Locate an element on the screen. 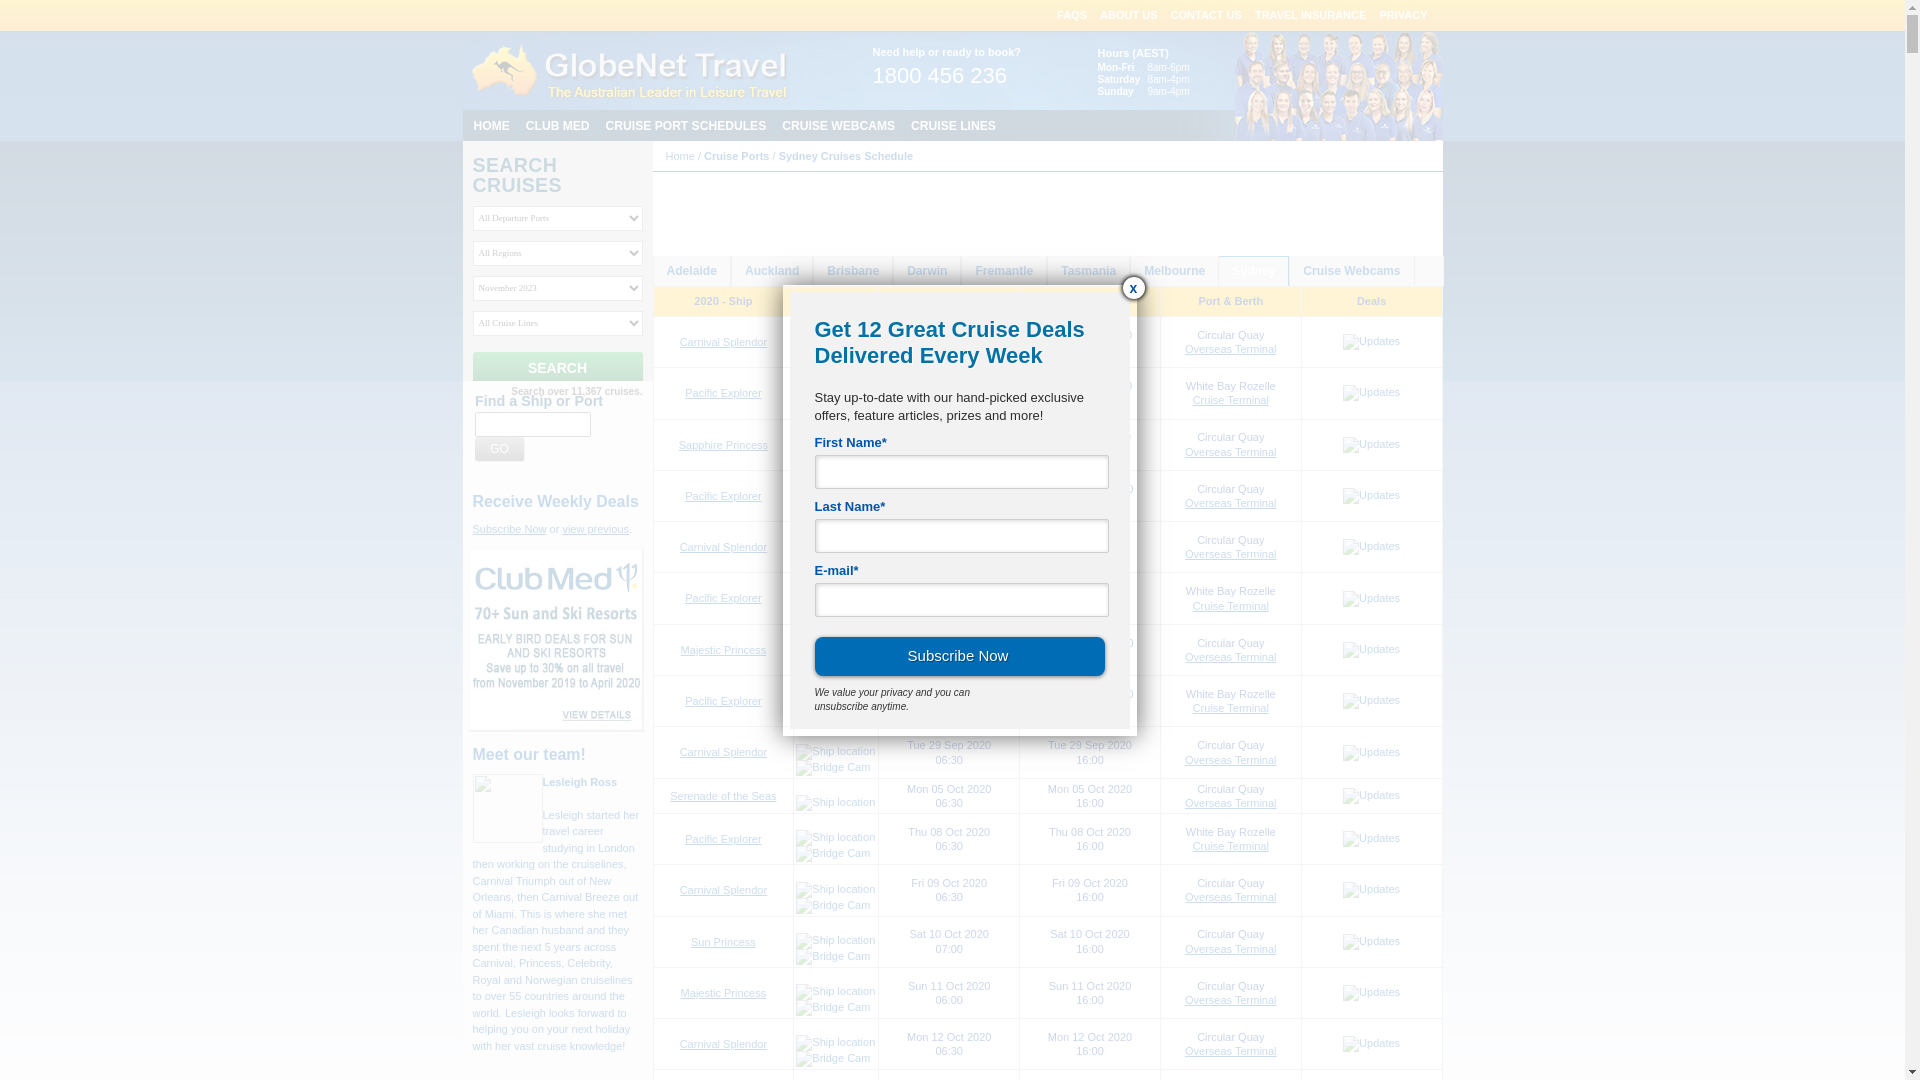 The height and width of the screenshot is (1080, 1920). Pacific Explorer is located at coordinates (723, 496).